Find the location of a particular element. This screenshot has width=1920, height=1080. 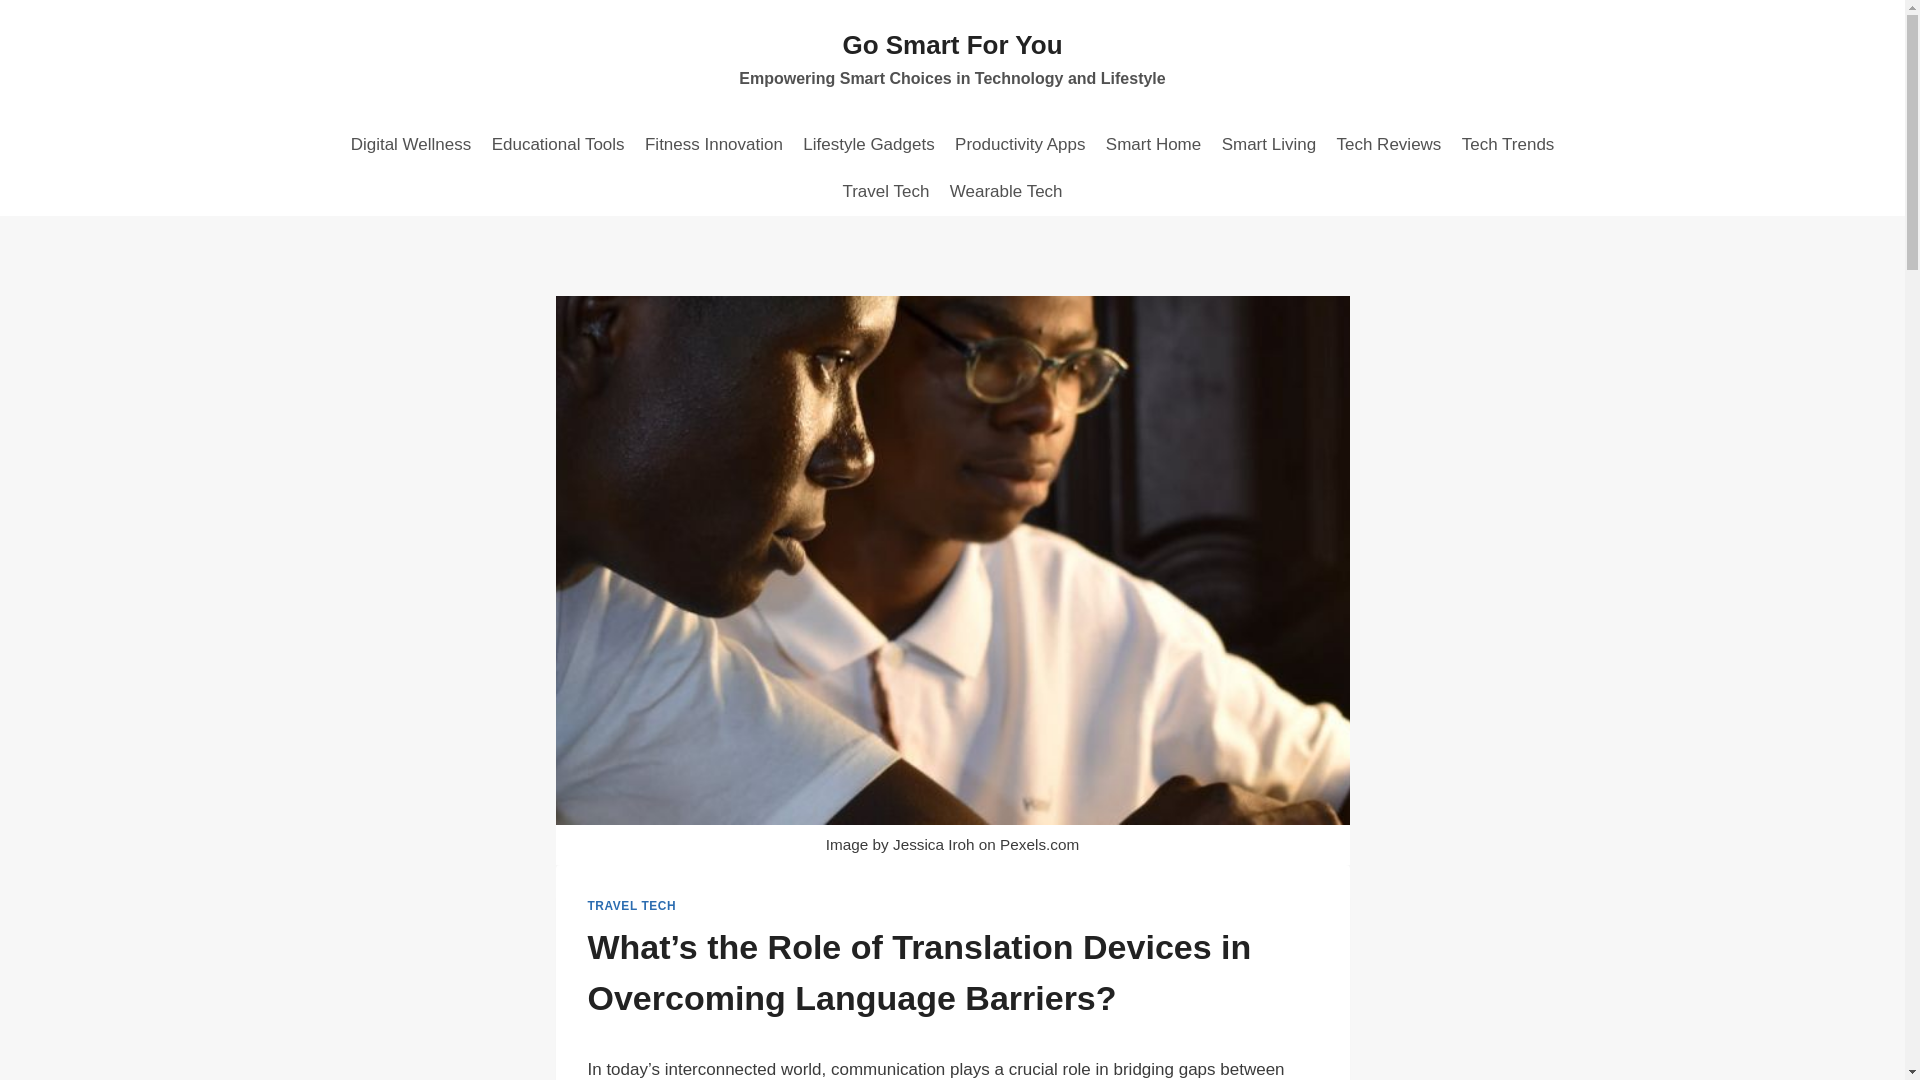

Smart Living is located at coordinates (1268, 144).